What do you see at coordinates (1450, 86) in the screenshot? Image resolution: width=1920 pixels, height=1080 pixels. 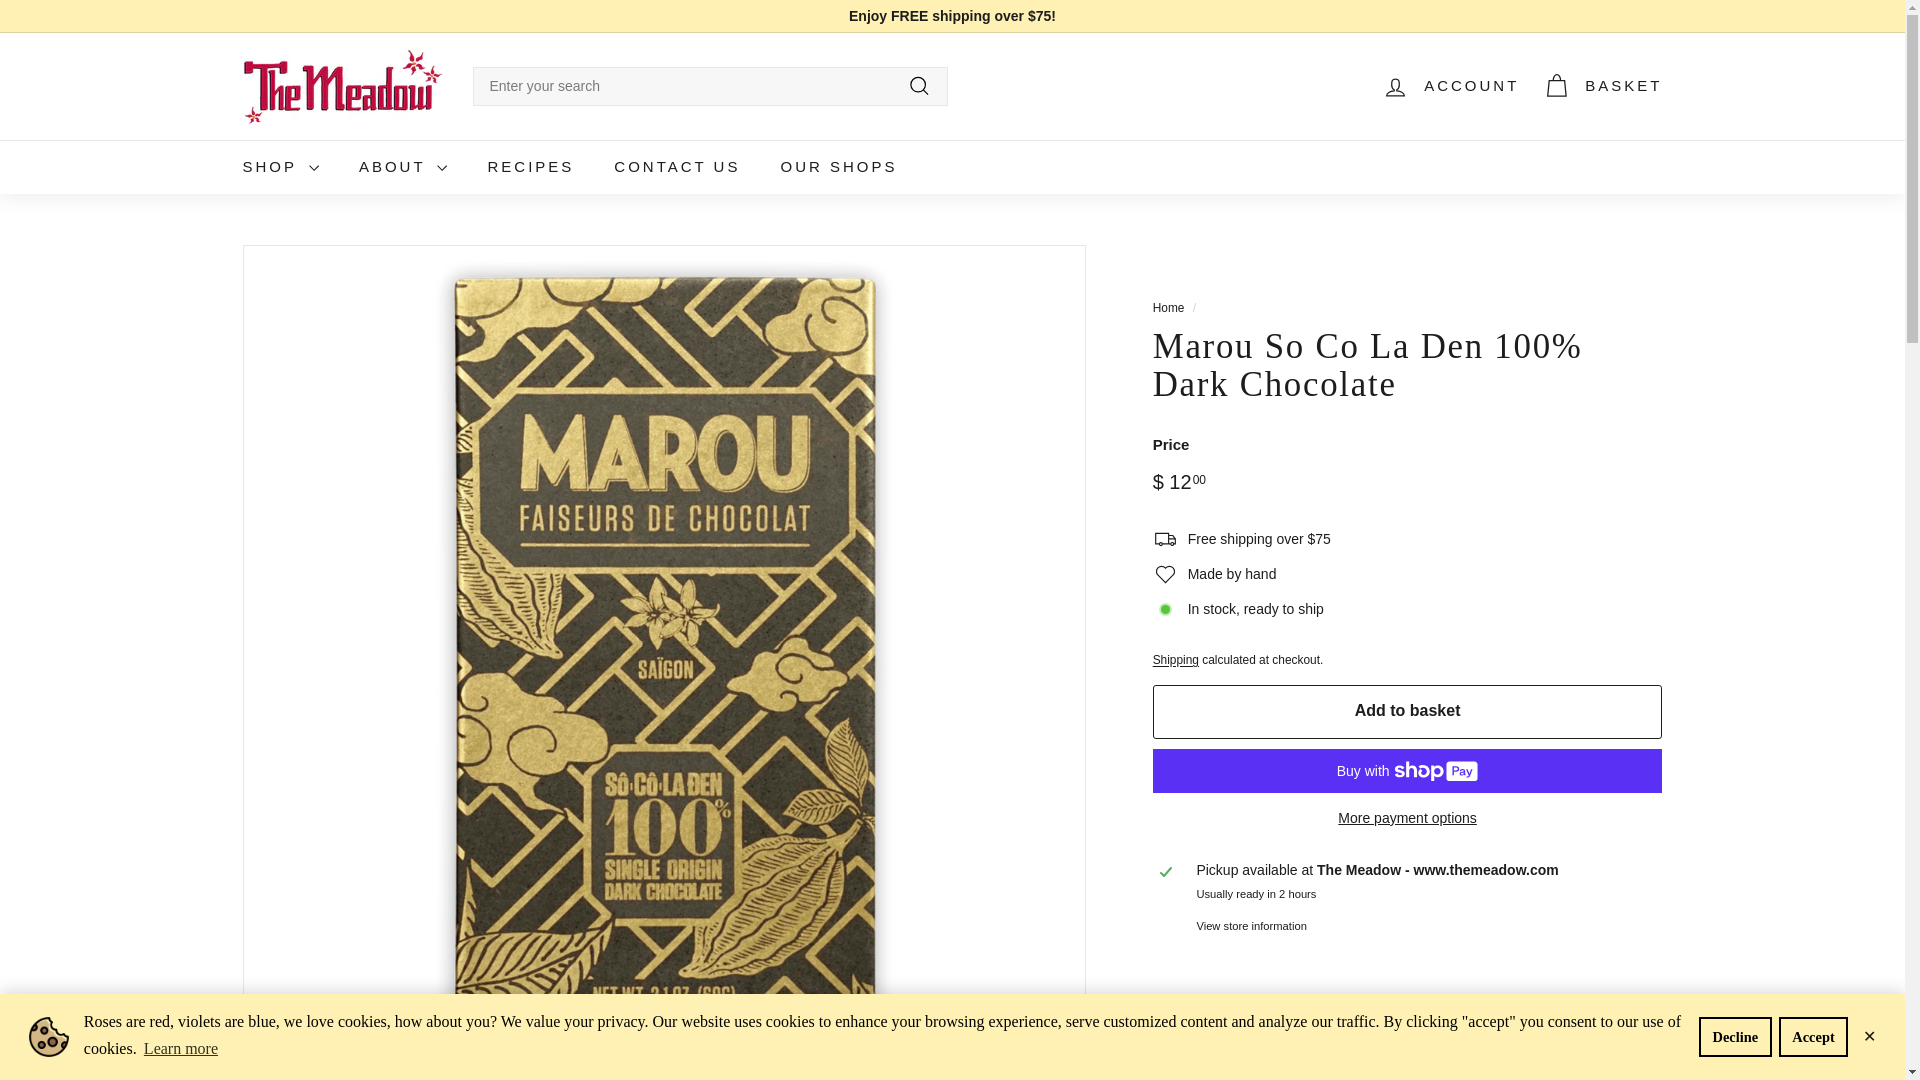 I see `ACCOUNT` at bounding box center [1450, 86].